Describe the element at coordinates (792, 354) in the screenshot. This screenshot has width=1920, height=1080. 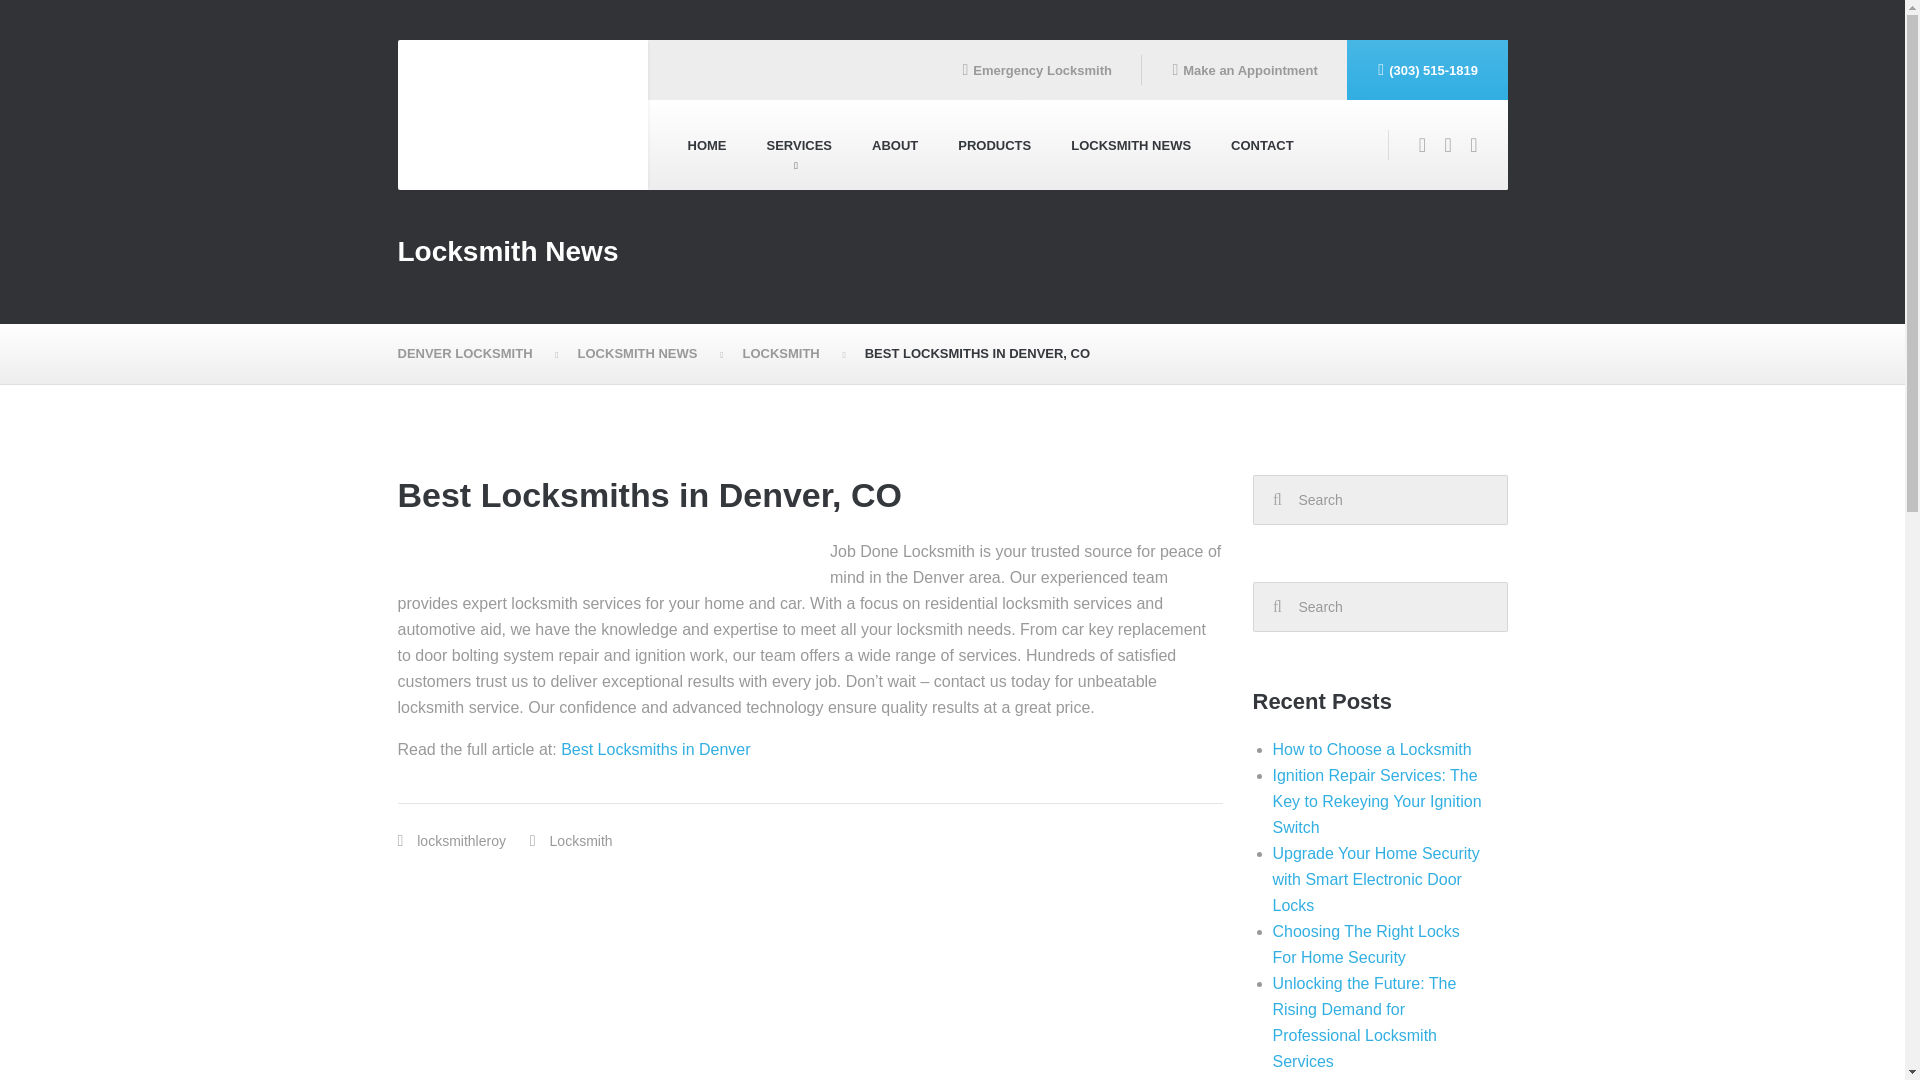
I see `Go to the Locksmith Category archives.` at that location.